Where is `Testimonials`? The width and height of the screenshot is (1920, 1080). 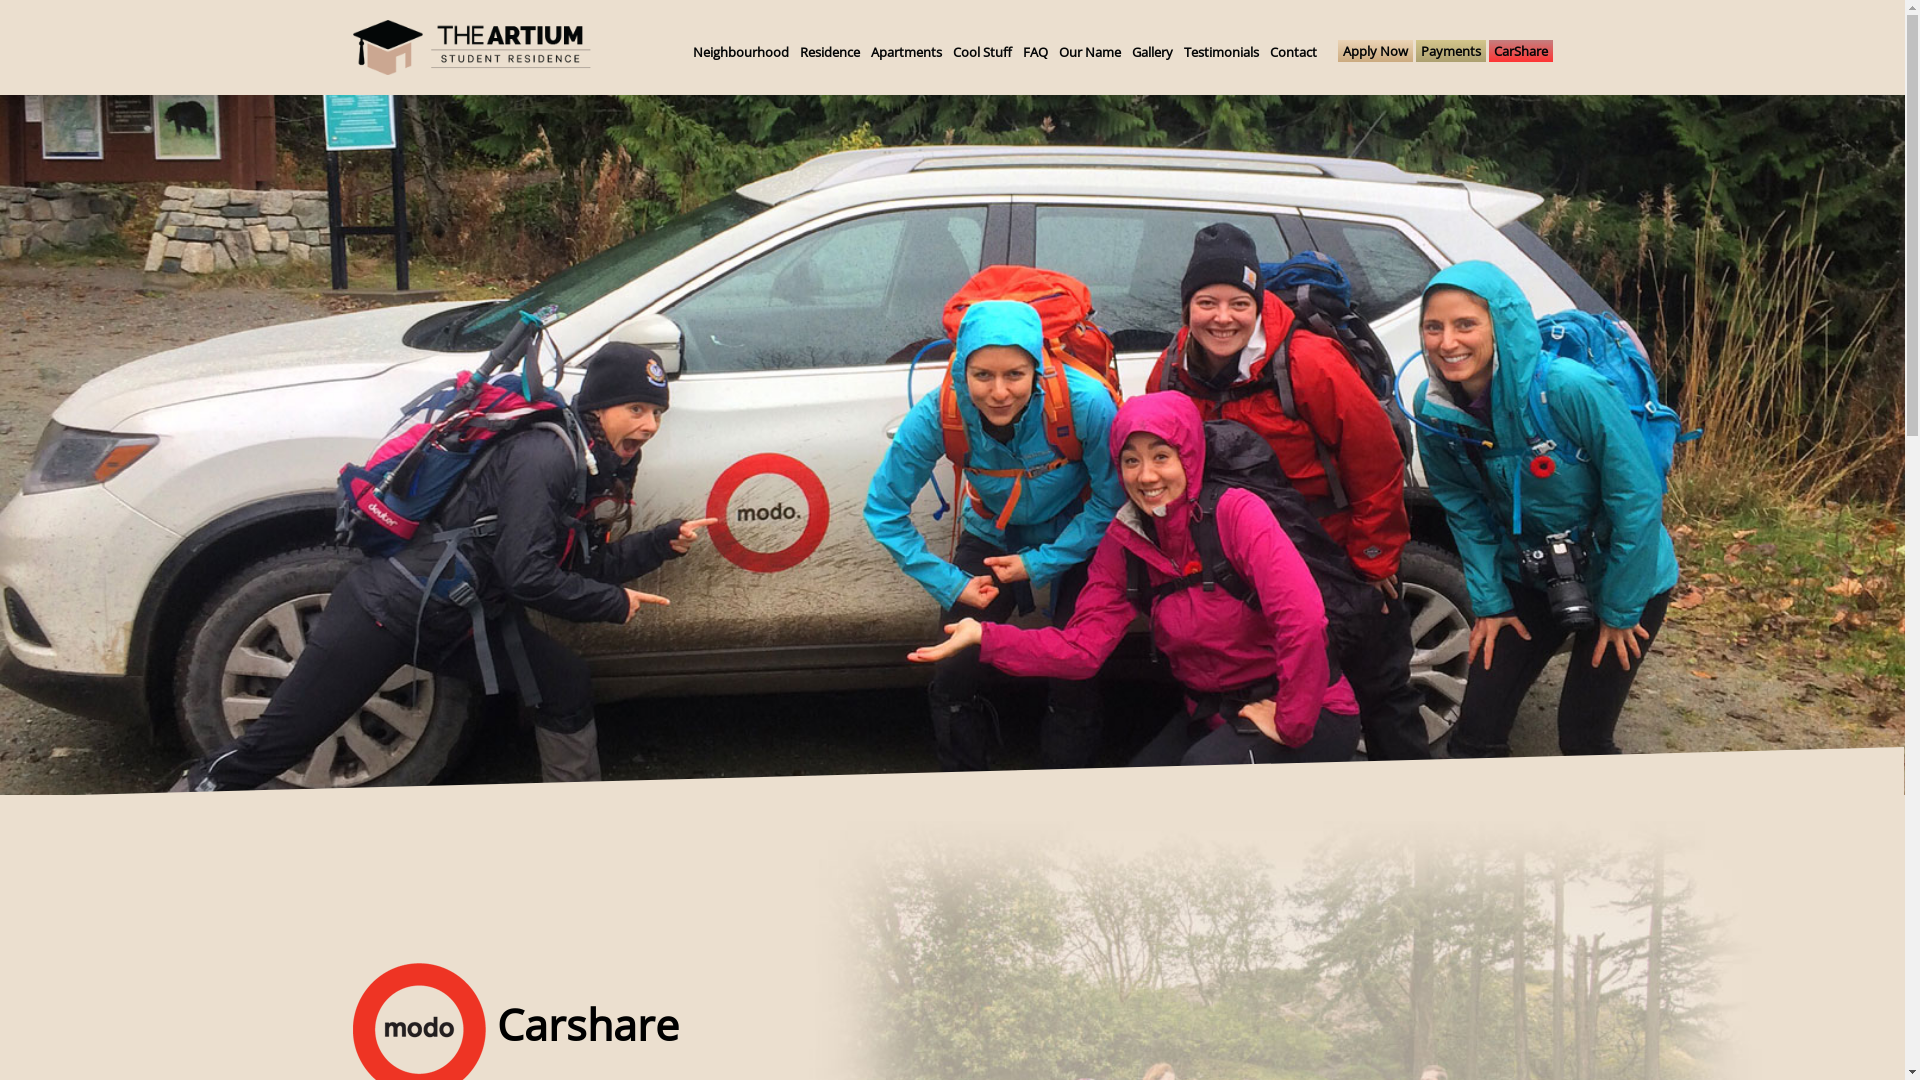
Testimonials is located at coordinates (1222, 52).